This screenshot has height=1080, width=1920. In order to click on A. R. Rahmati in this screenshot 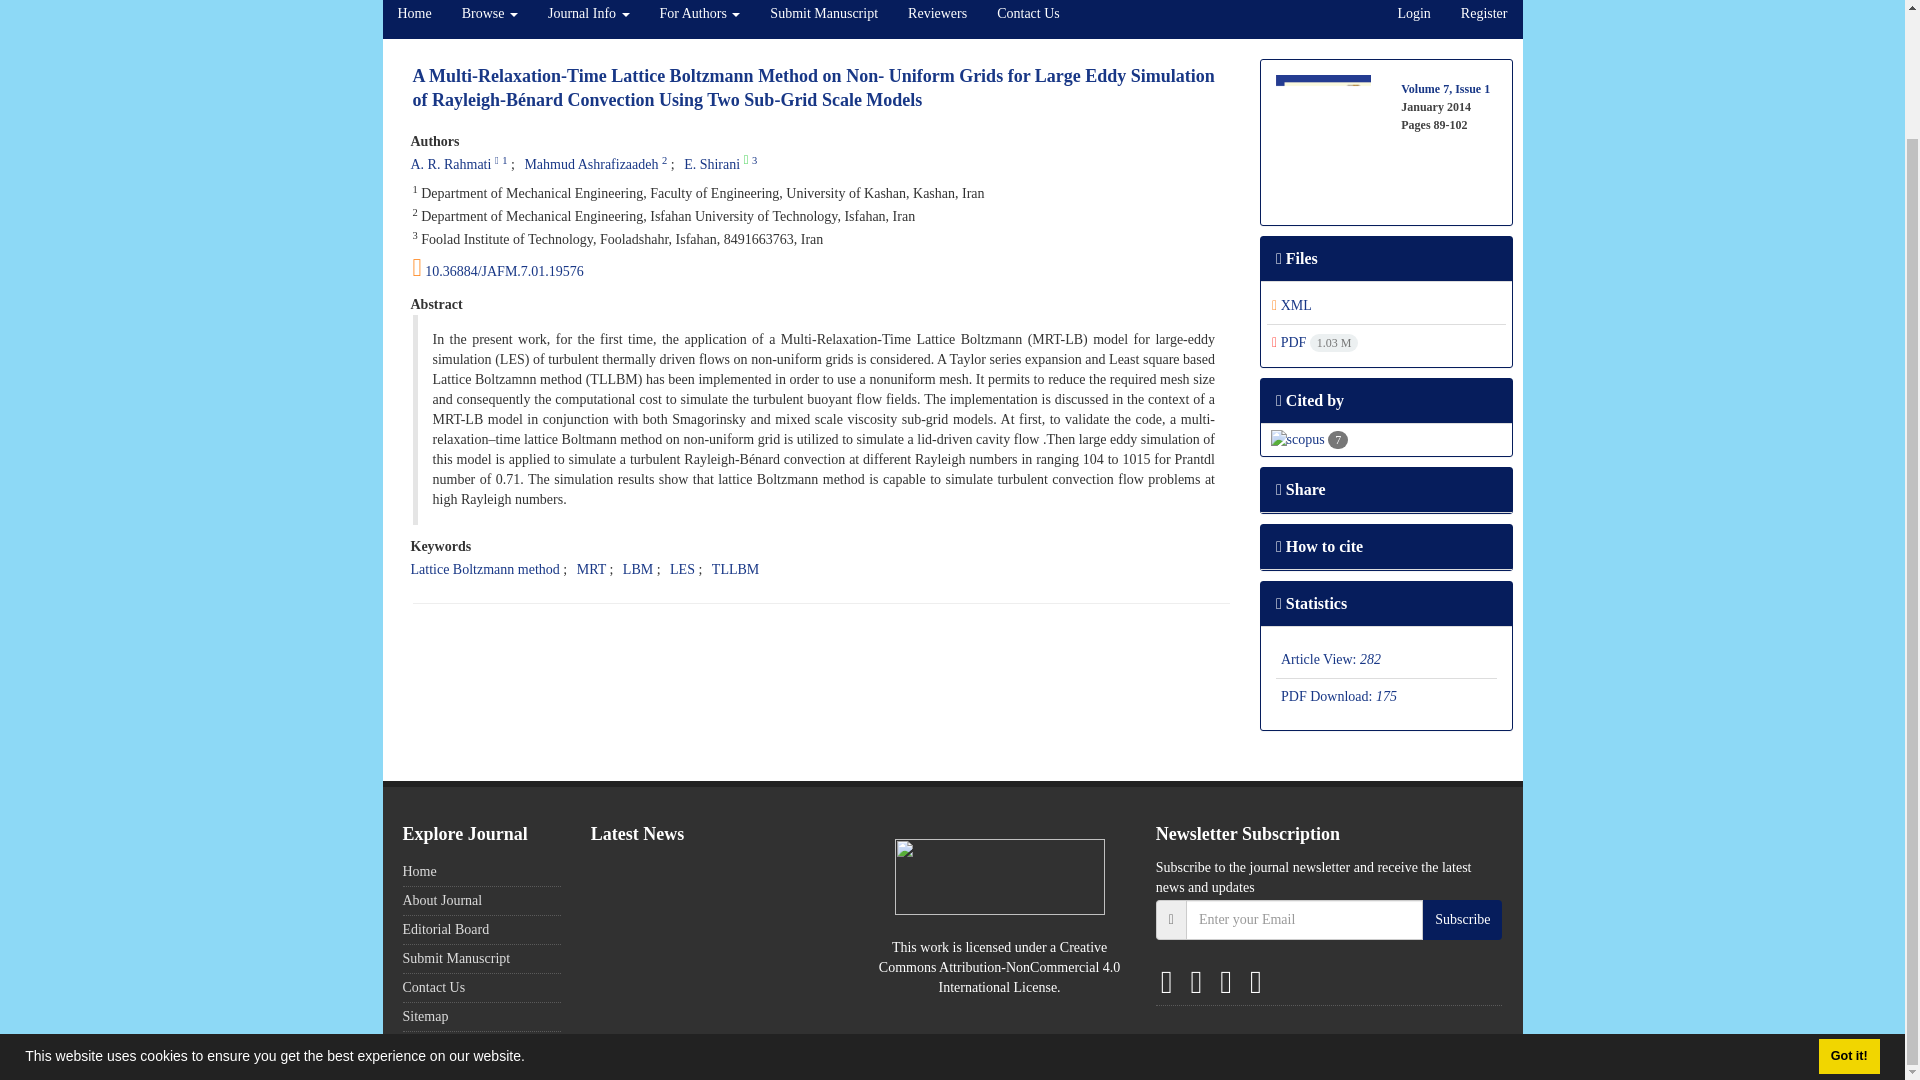, I will do `click(450, 164)`.